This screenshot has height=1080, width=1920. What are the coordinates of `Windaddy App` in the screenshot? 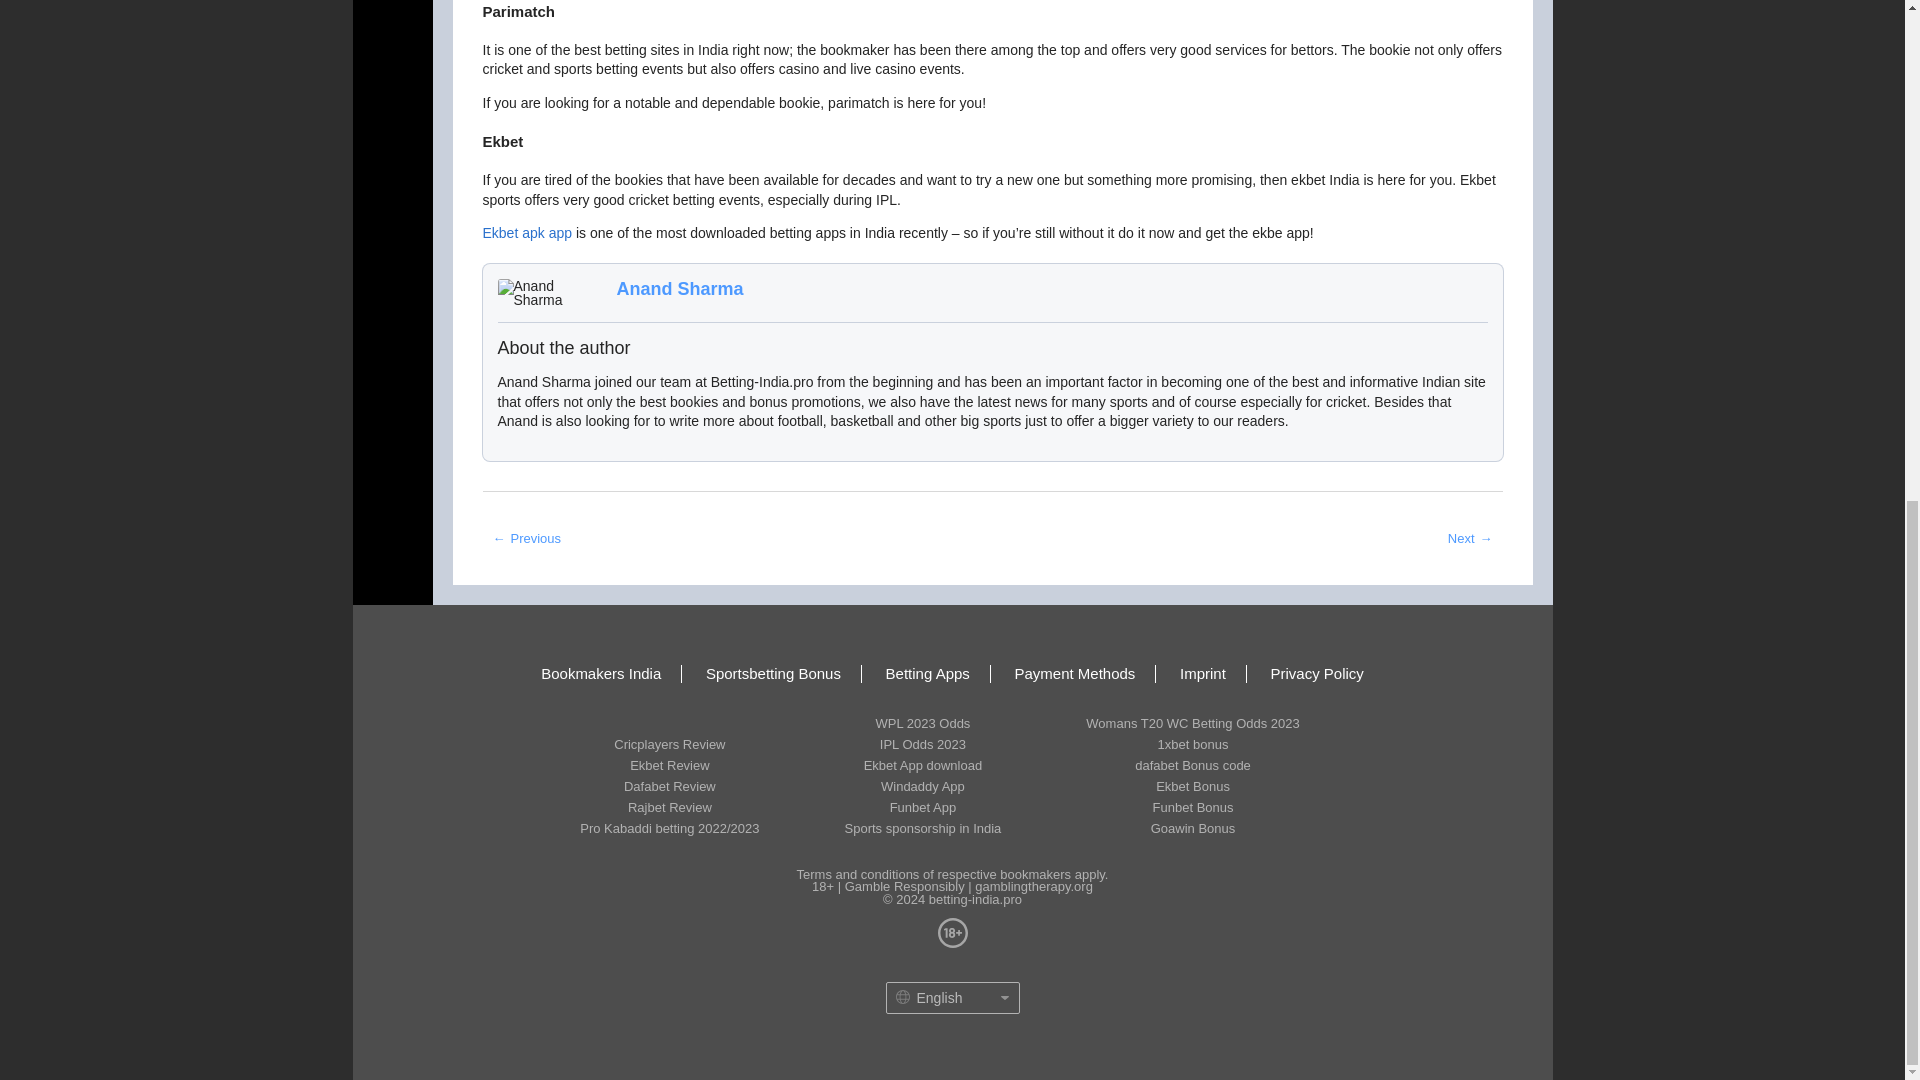 It's located at (923, 786).